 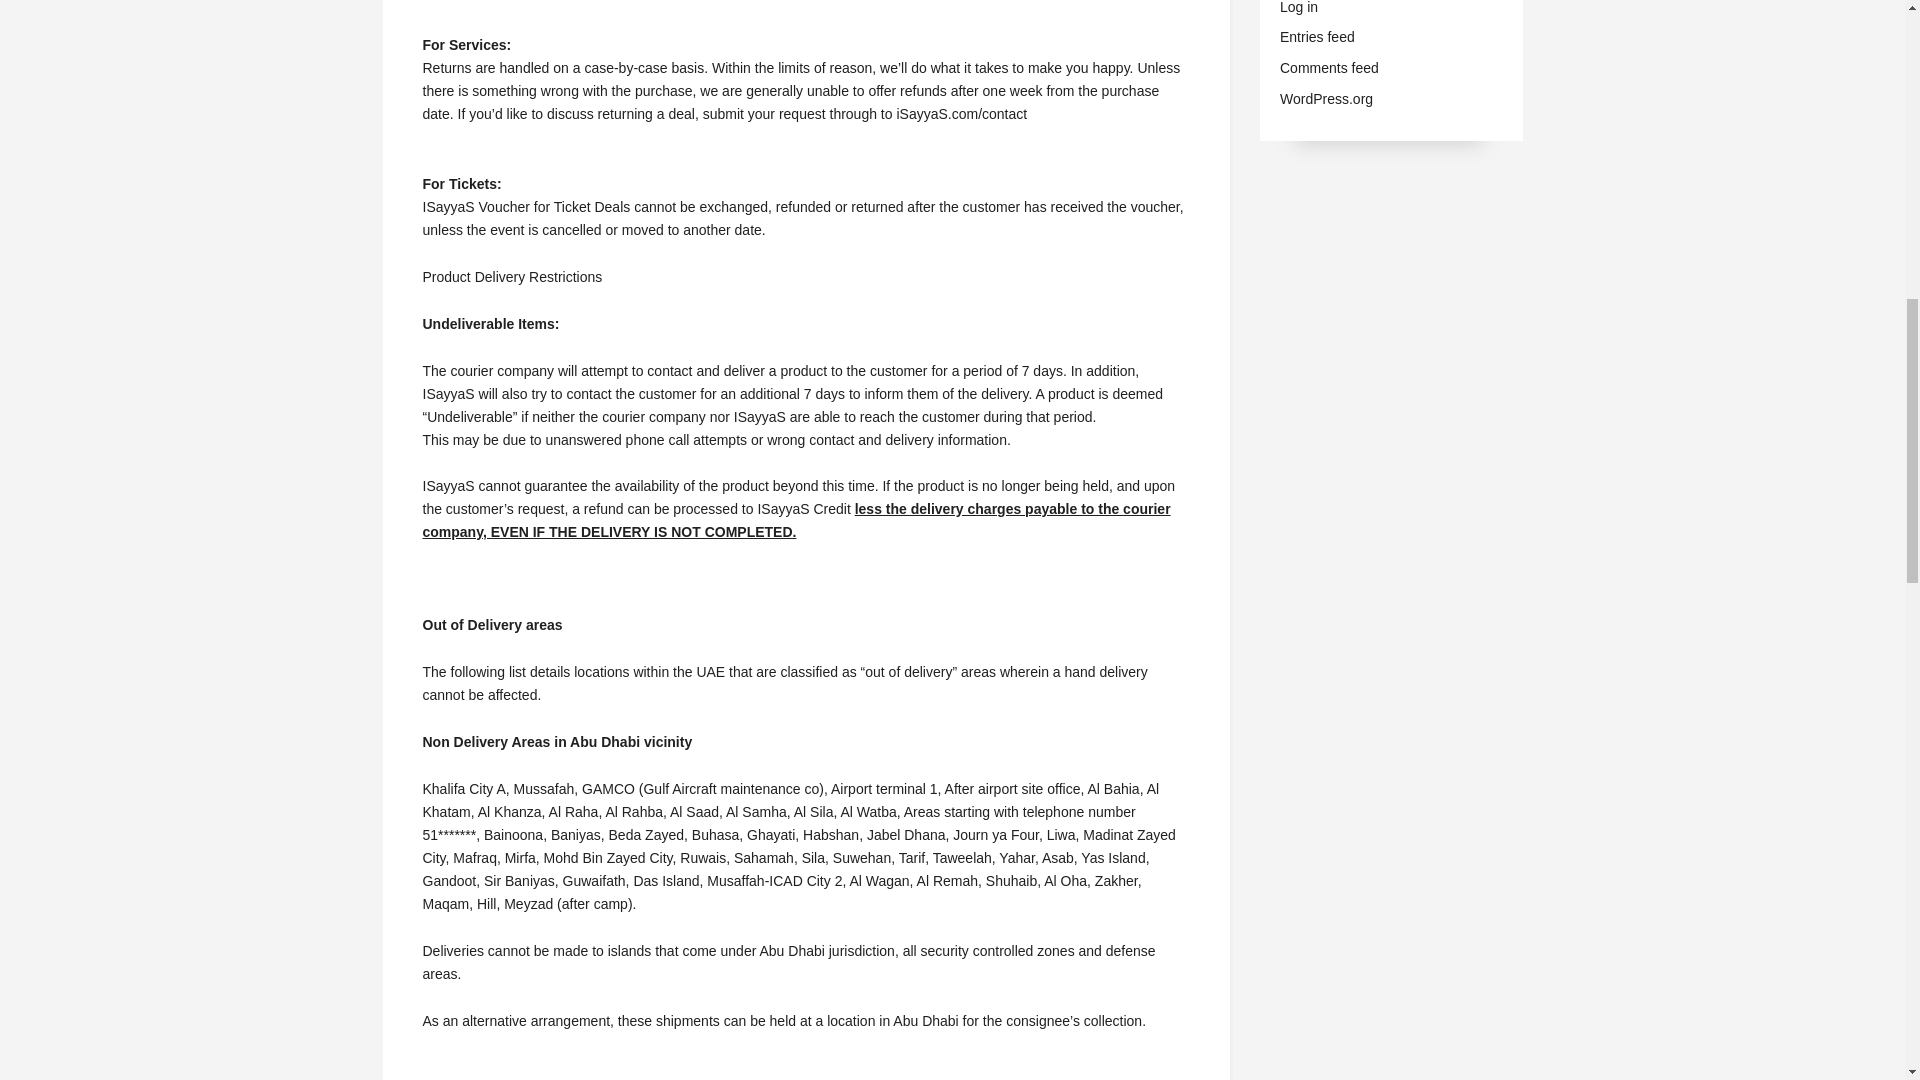 What do you see at coordinates (1298, 7) in the screenshot?
I see `Log in` at bounding box center [1298, 7].